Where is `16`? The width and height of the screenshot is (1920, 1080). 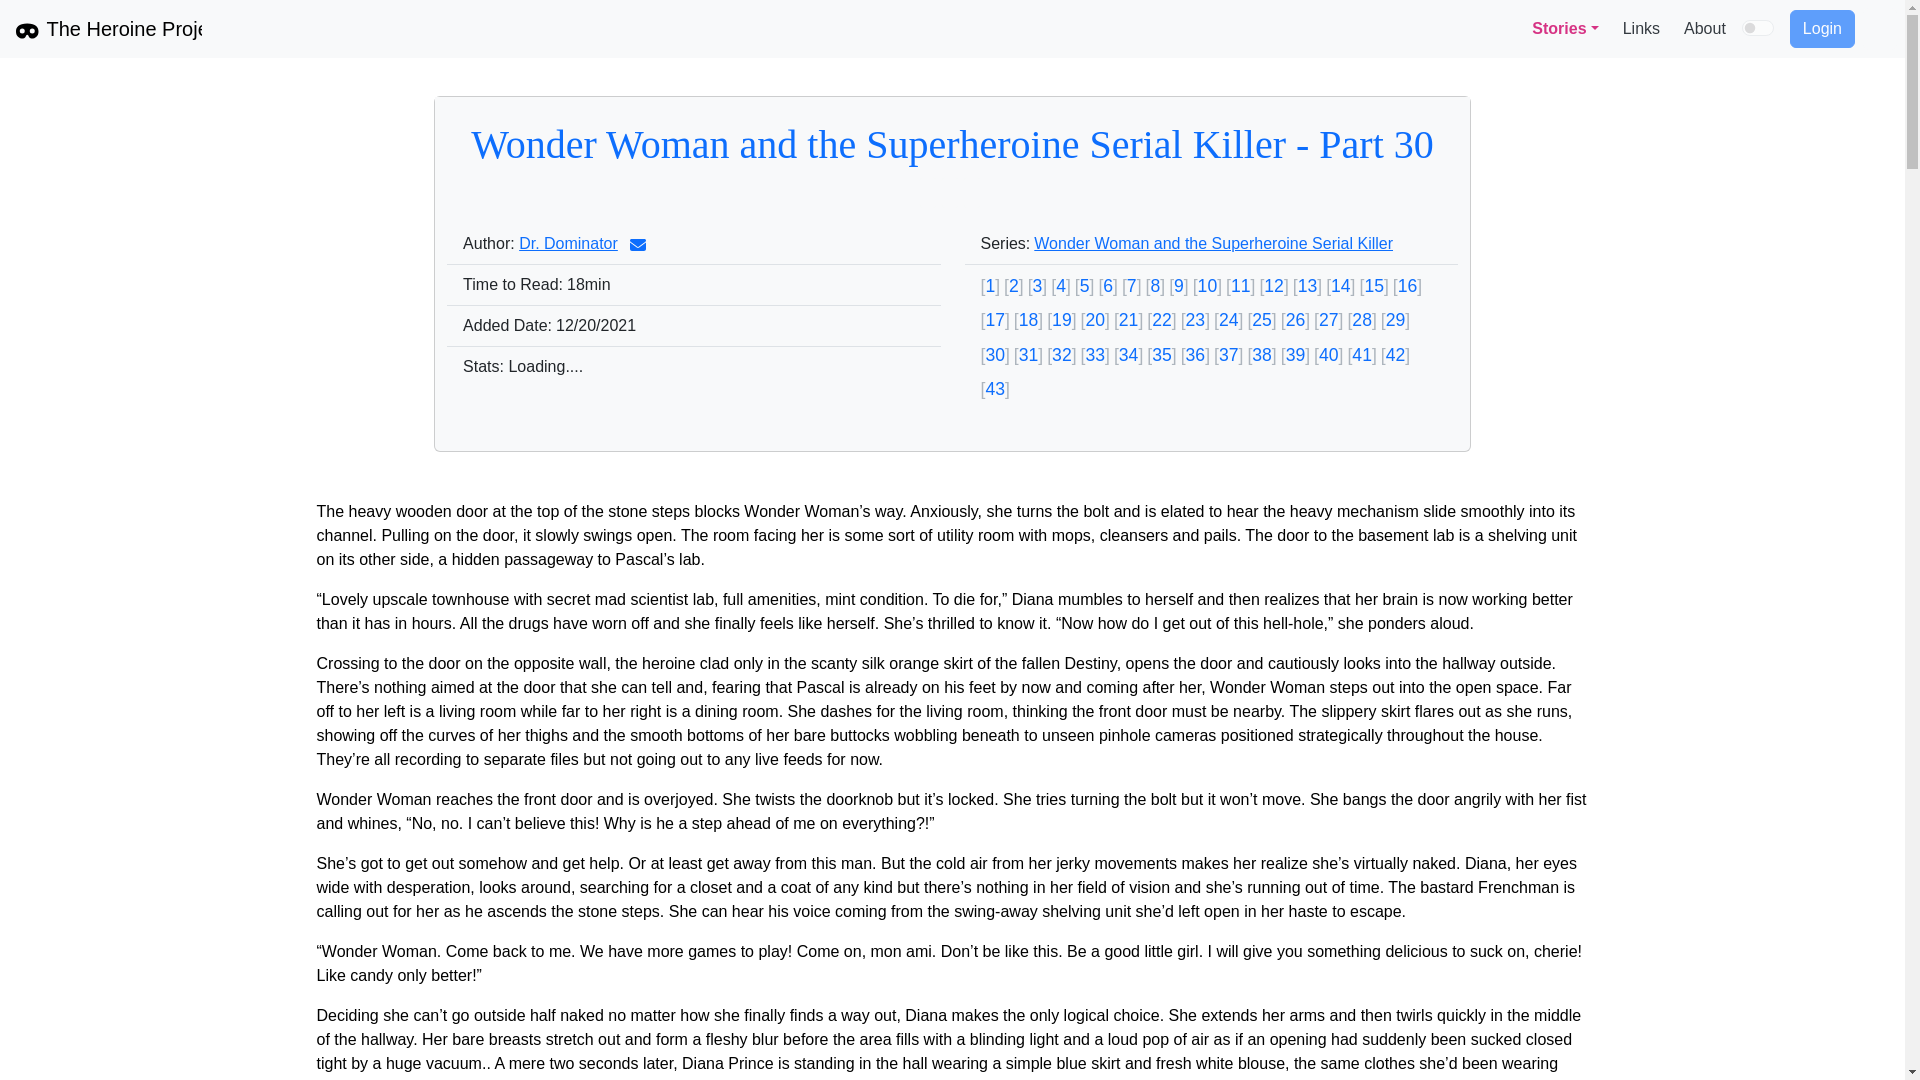
16 is located at coordinates (1408, 286).